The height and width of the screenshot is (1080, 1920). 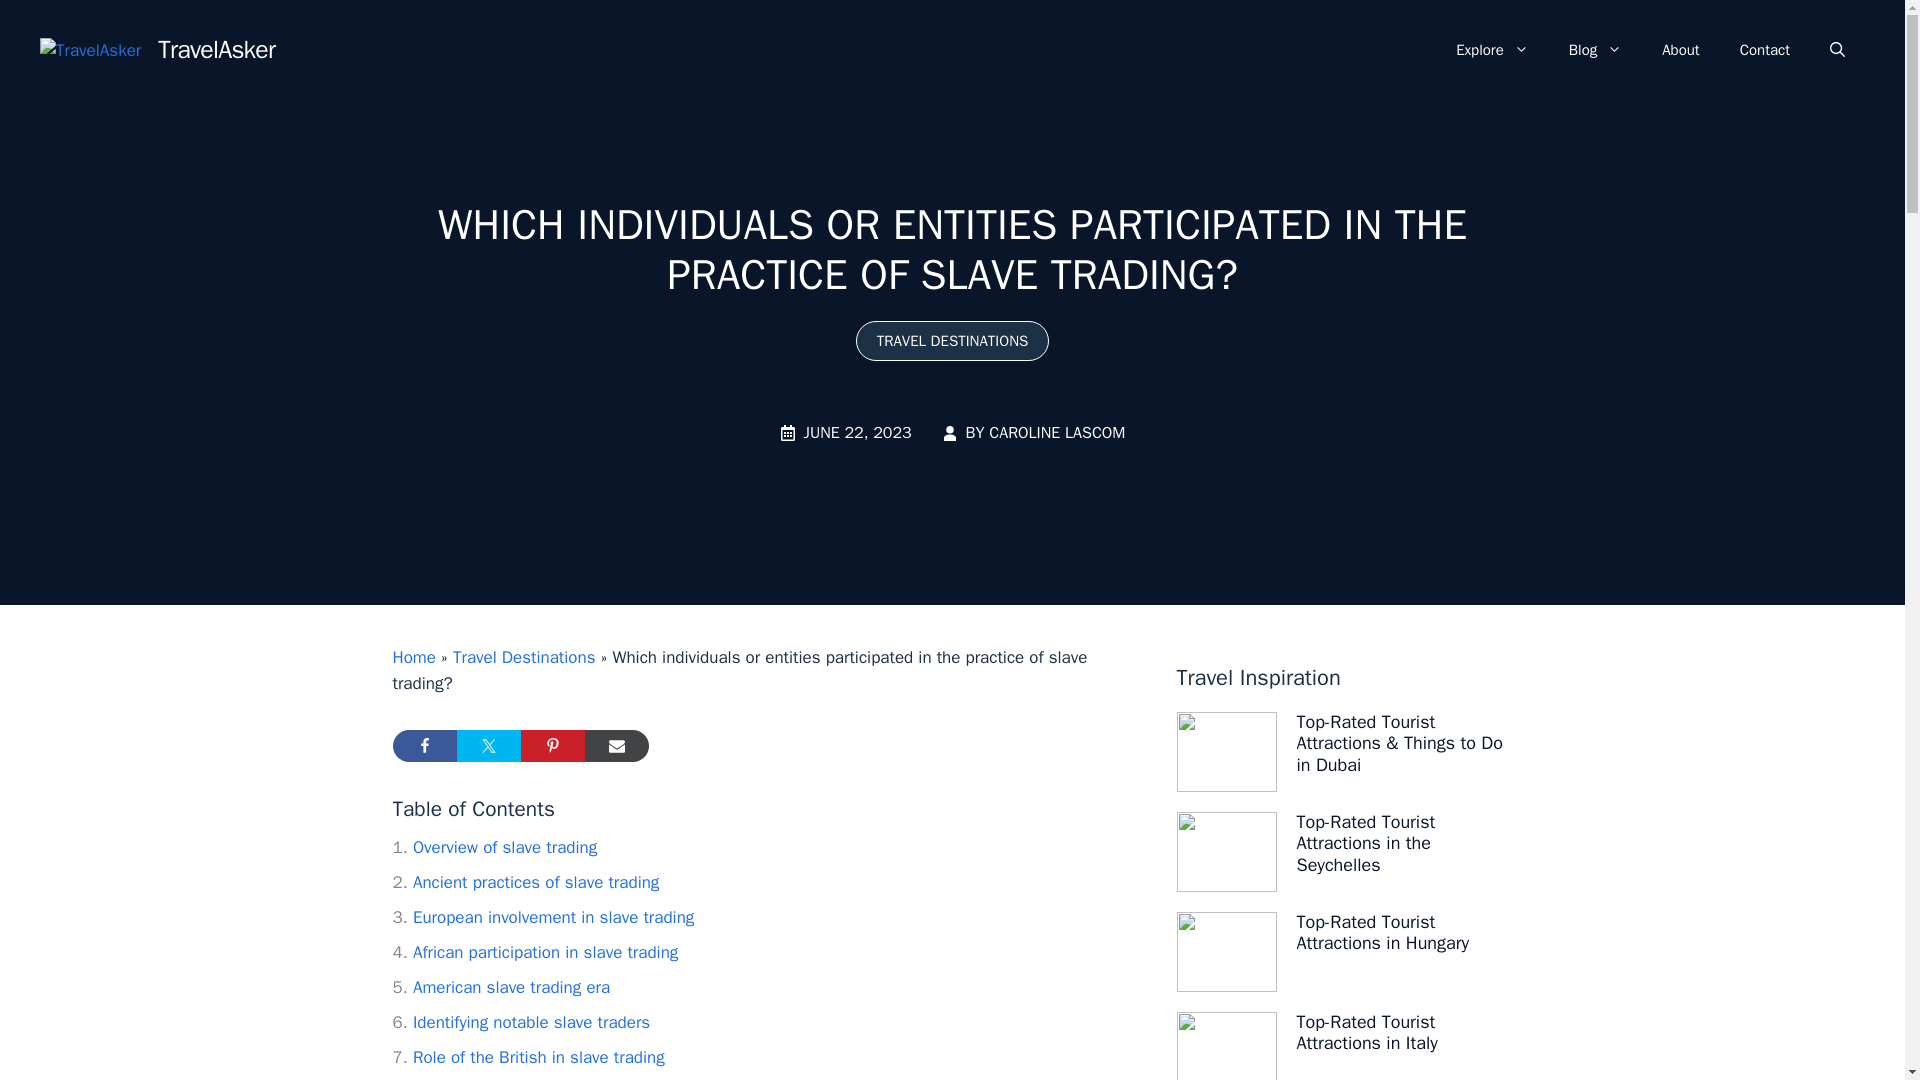 What do you see at coordinates (534, 952) in the screenshot?
I see `African participation in slave trading` at bounding box center [534, 952].